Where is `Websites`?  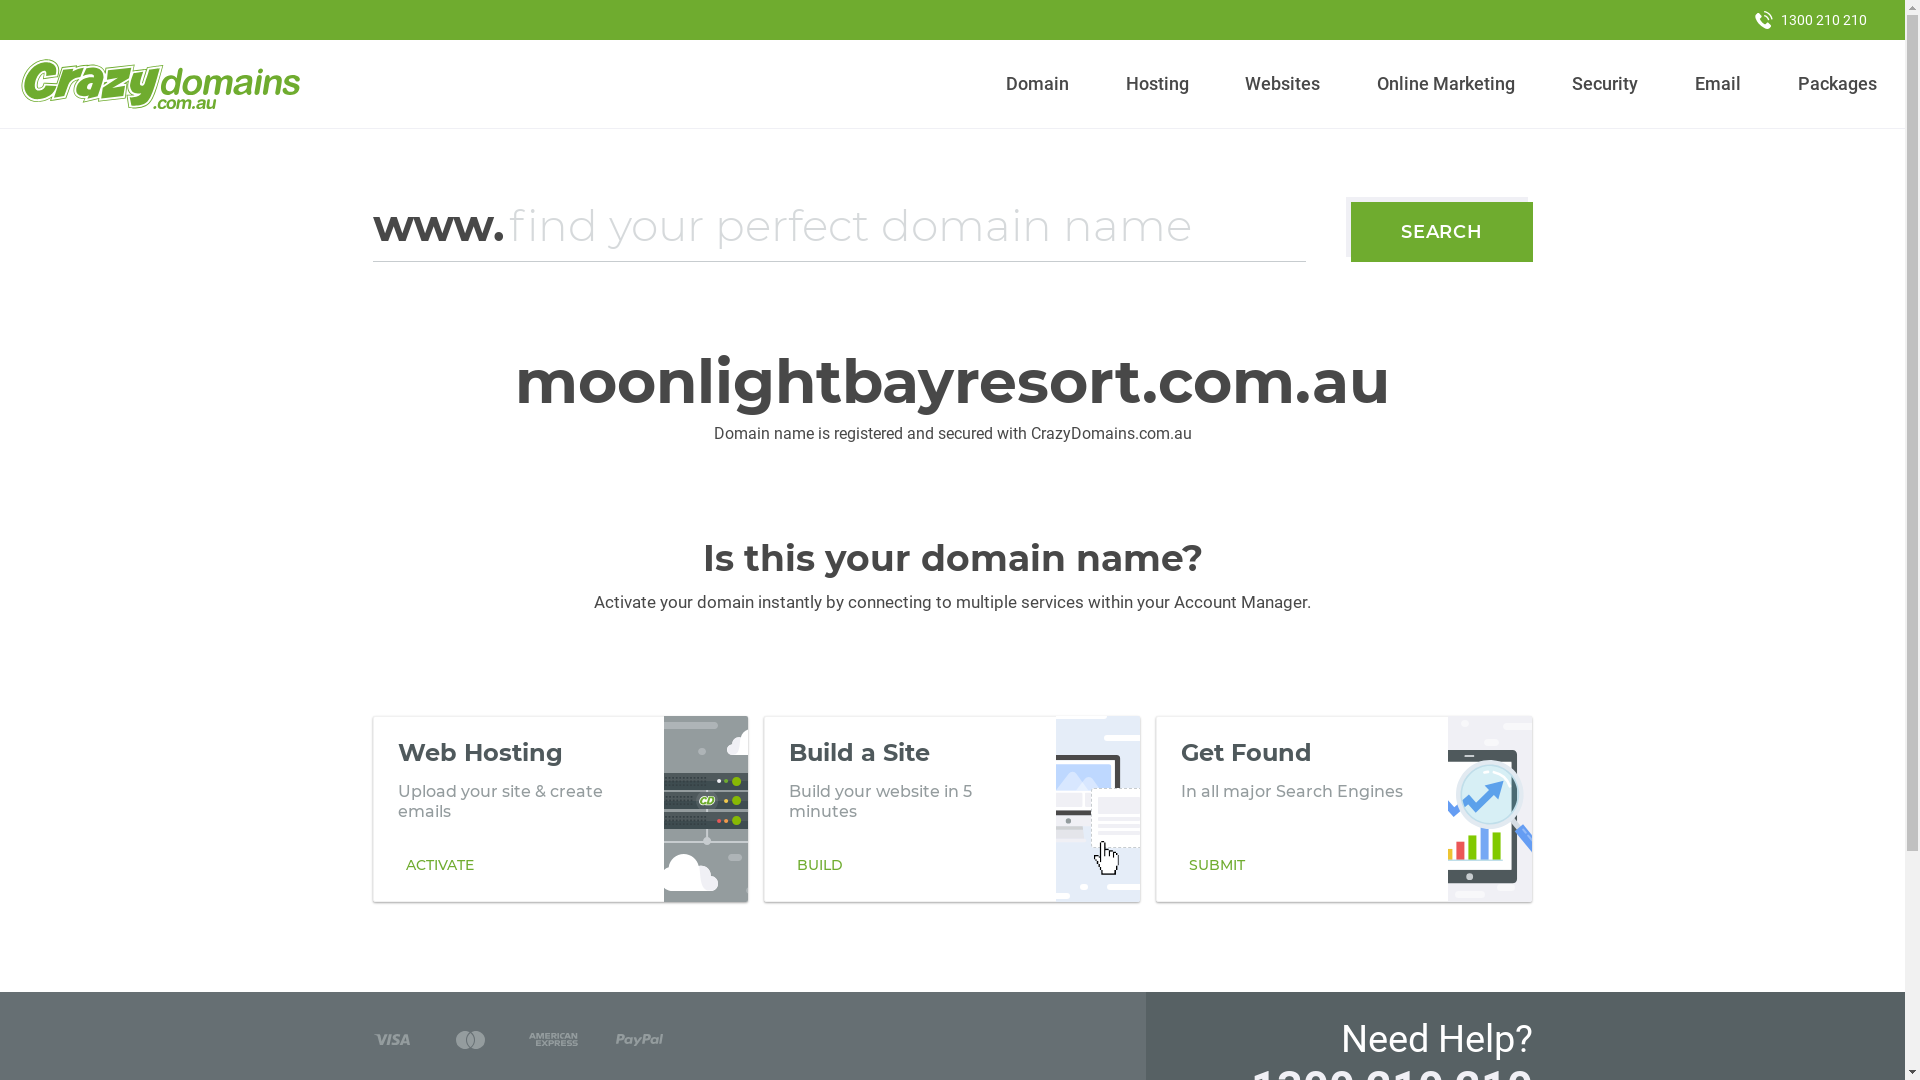 Websites is located at coordinates (1283, 84).